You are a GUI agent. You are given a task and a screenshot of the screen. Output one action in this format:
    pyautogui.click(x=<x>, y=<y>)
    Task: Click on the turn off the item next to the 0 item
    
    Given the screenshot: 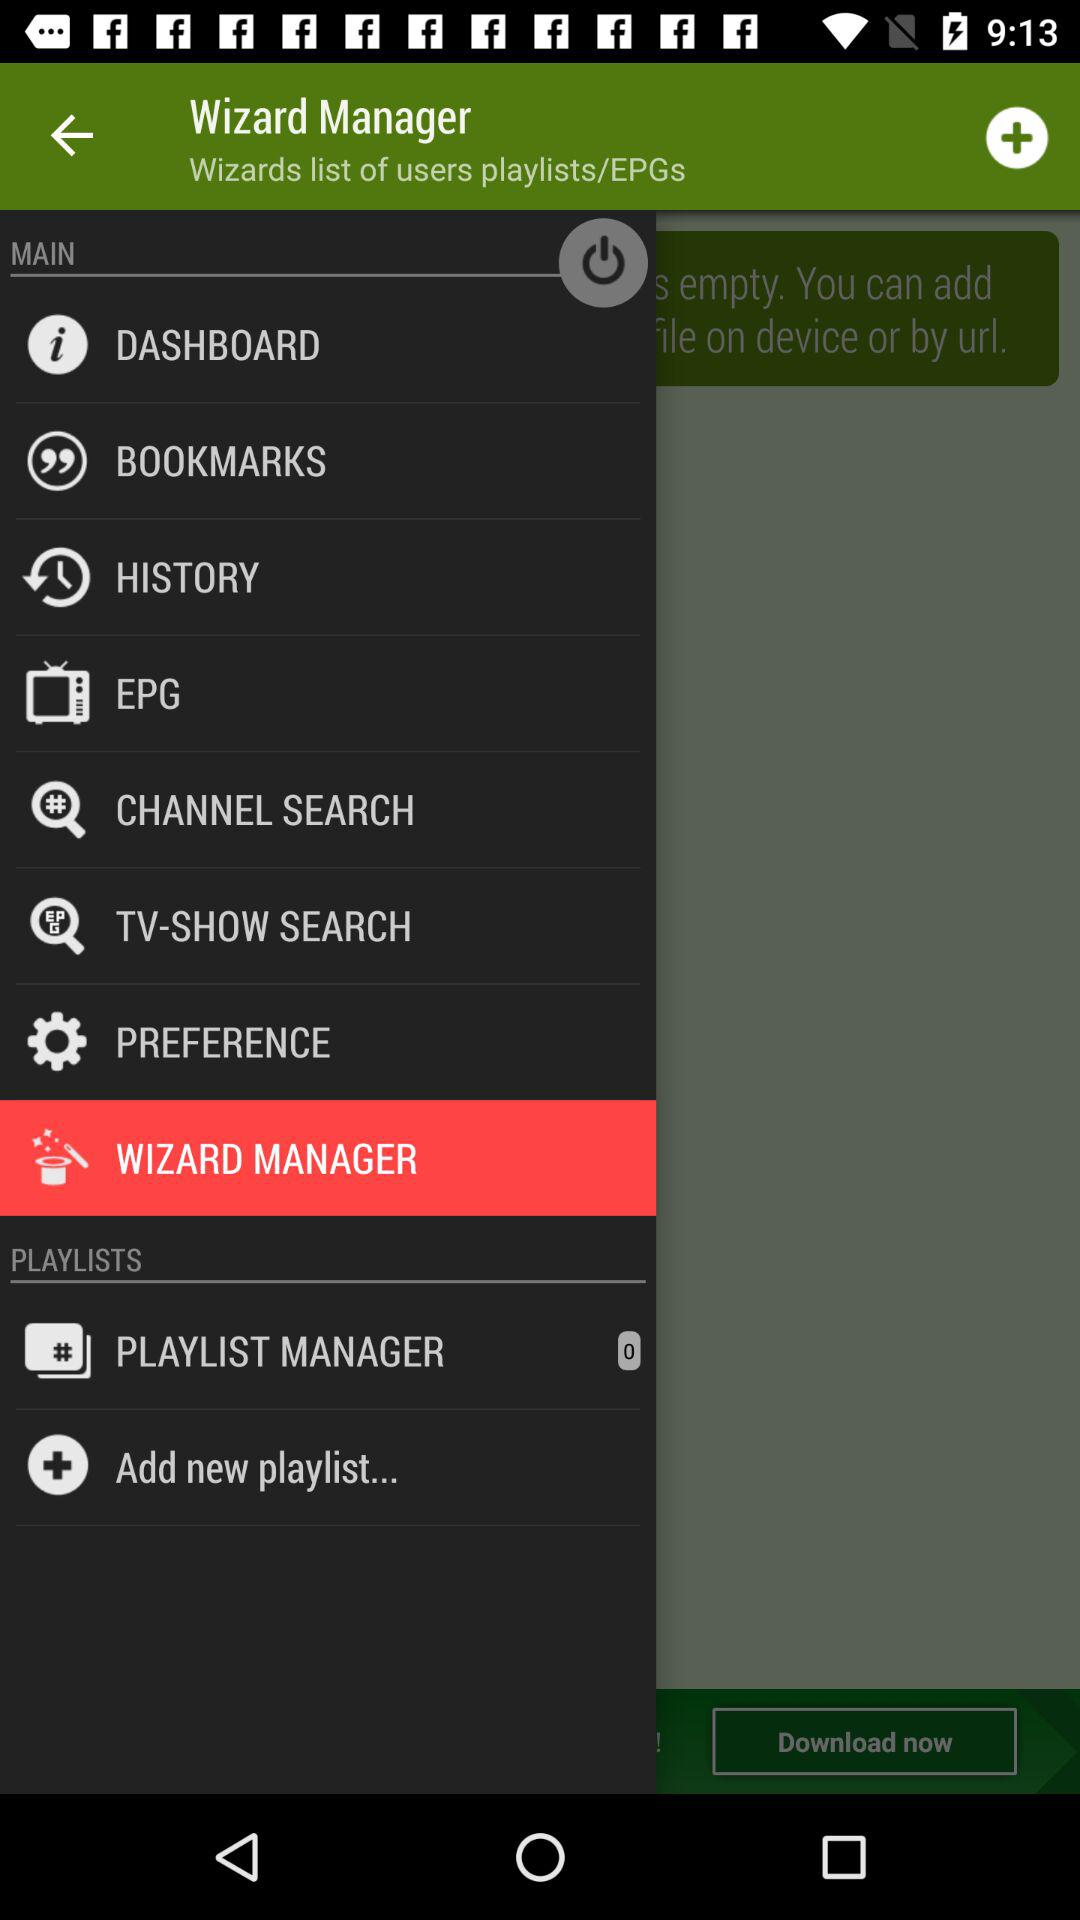 What is the action you would take?
    pyautogui.click(x=280, y=1350)
    